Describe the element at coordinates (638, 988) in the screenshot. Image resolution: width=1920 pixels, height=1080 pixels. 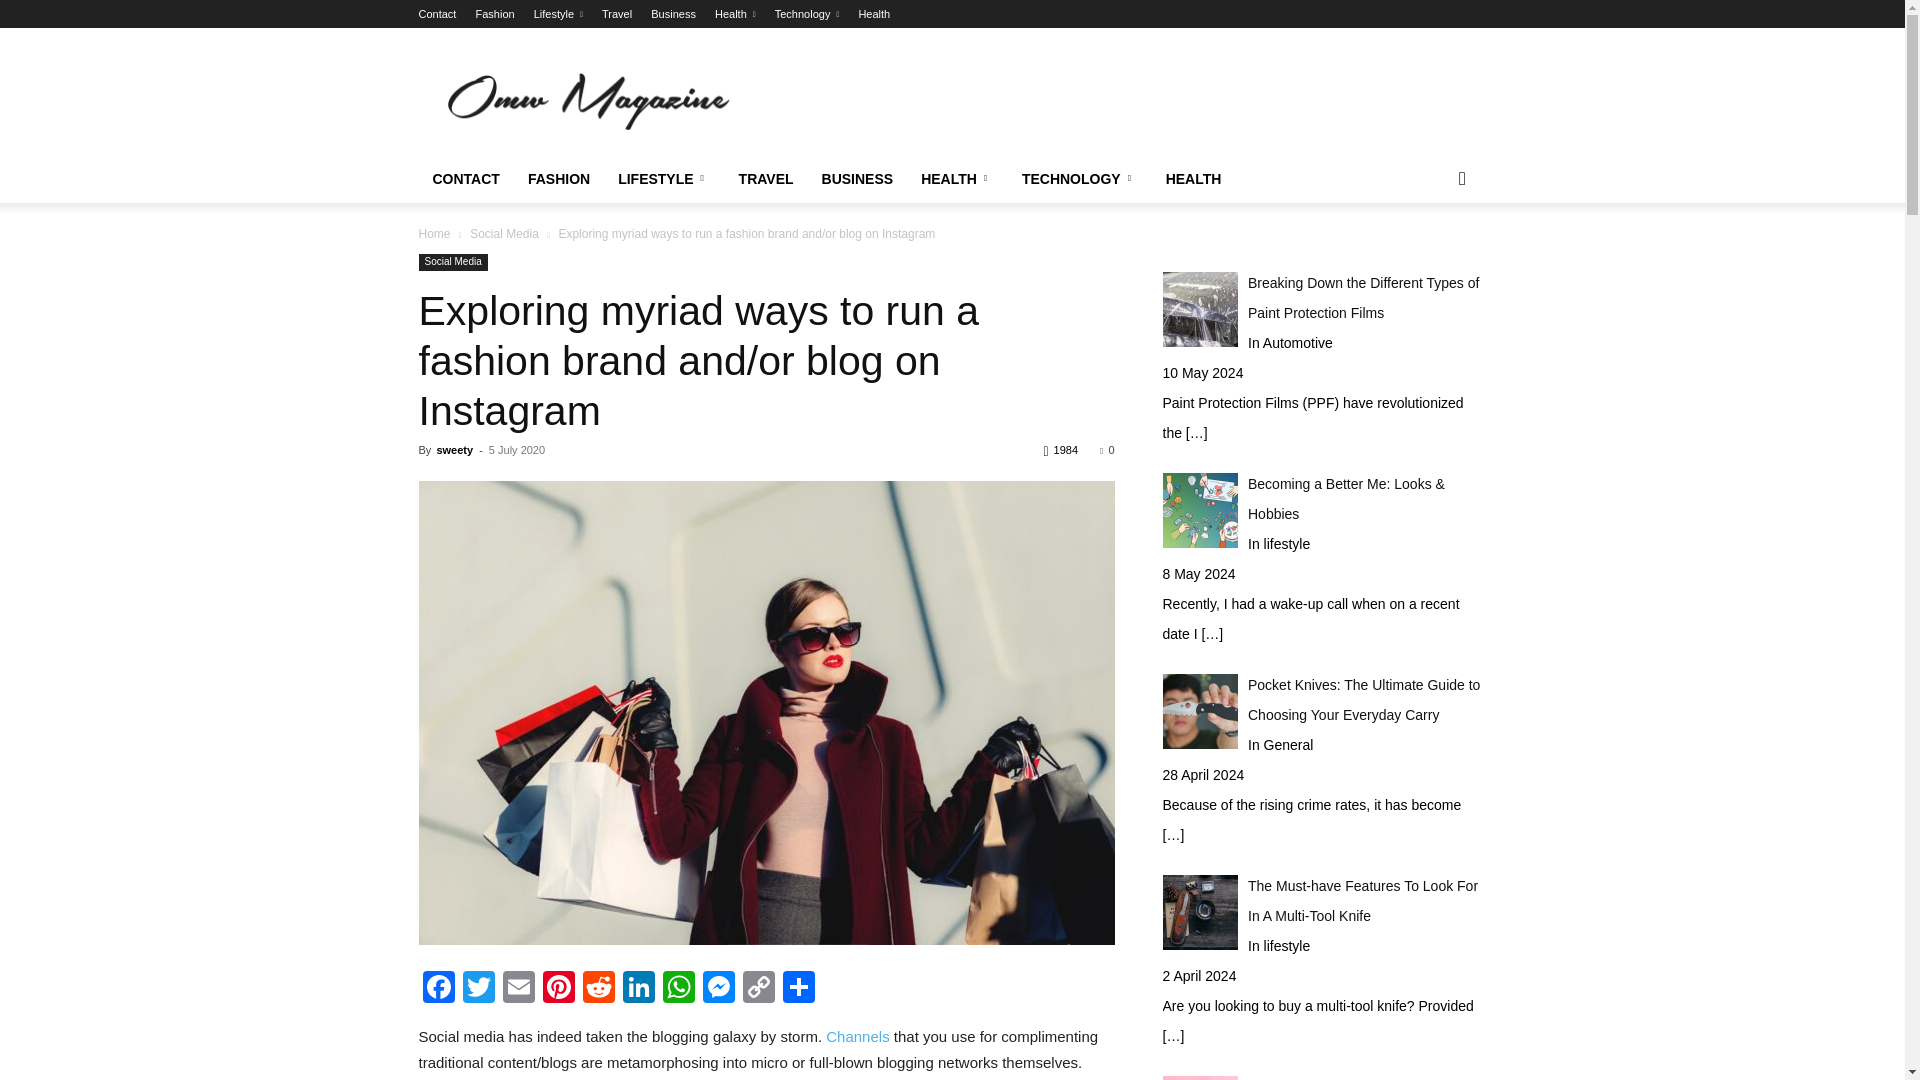
I see `LinkedIn` at that location.